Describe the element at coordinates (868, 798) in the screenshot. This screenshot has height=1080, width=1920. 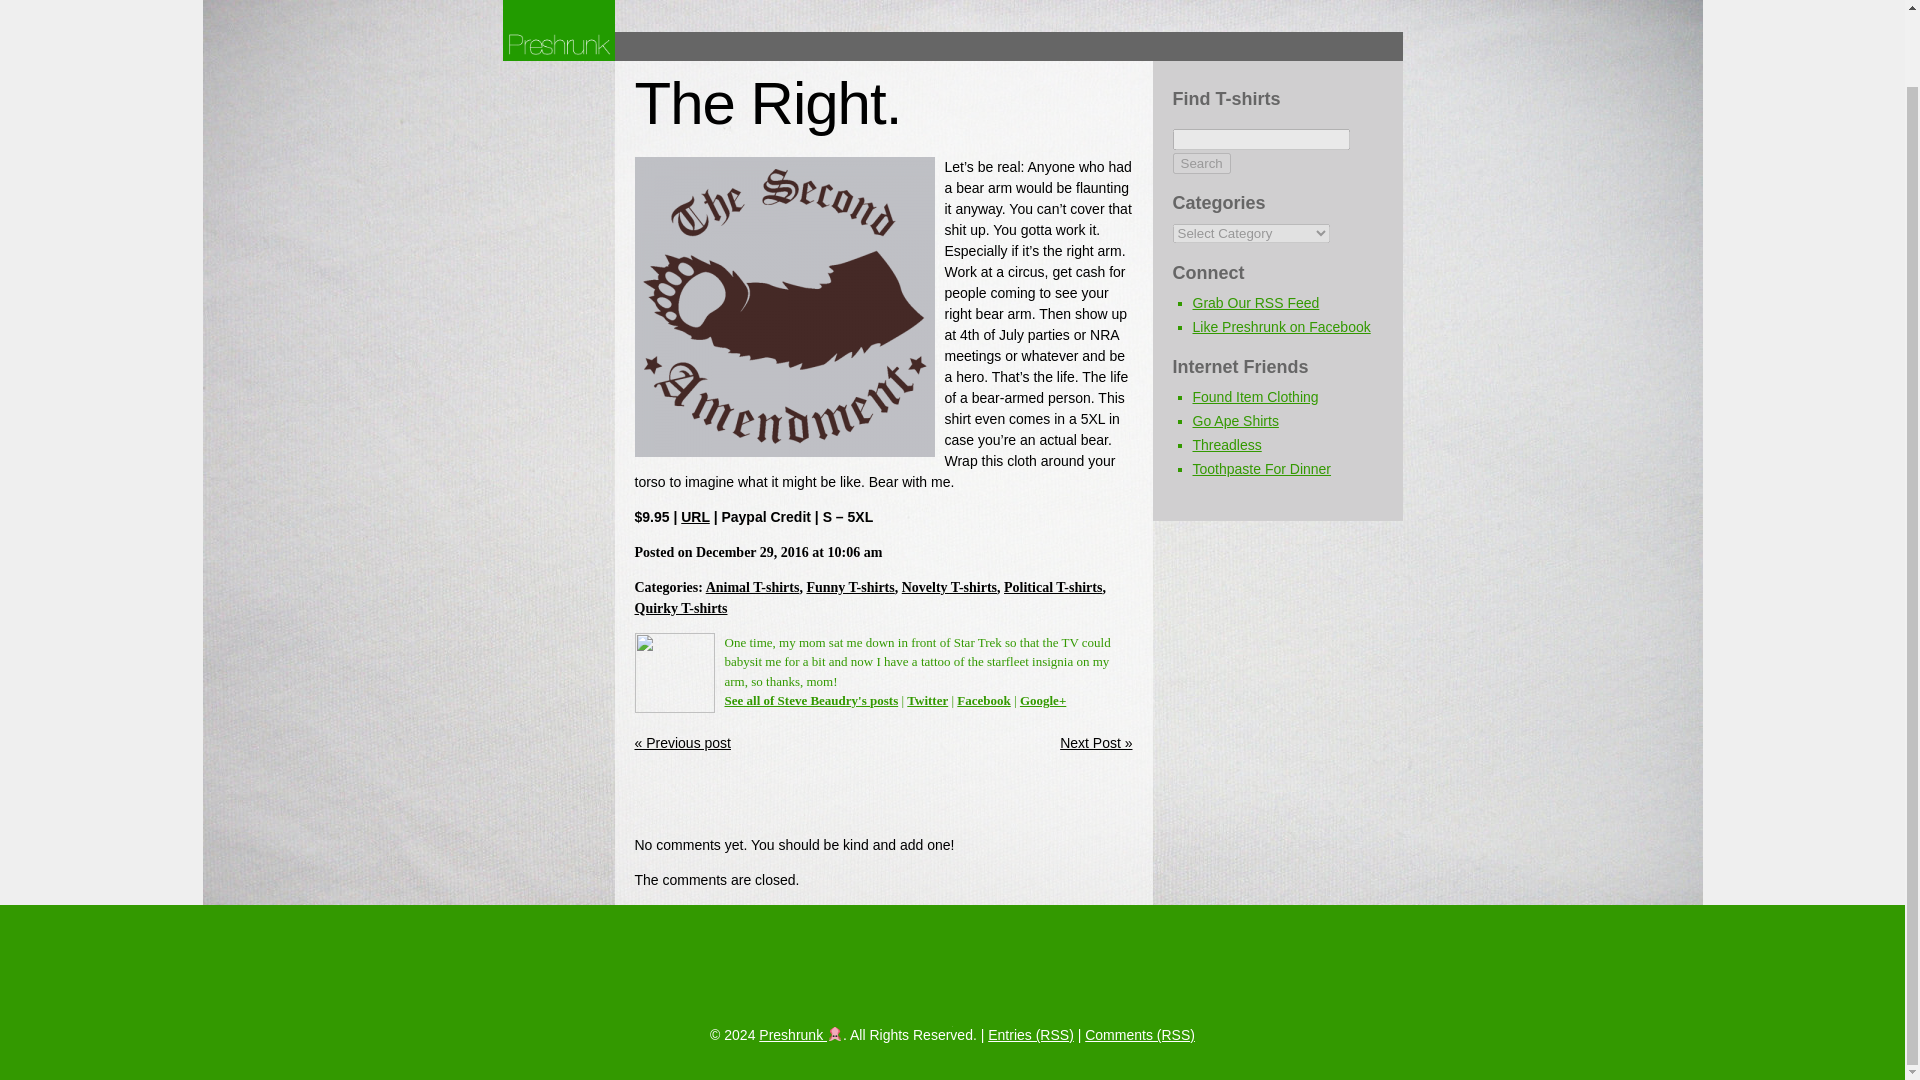
I see `Advertisement` at that location.